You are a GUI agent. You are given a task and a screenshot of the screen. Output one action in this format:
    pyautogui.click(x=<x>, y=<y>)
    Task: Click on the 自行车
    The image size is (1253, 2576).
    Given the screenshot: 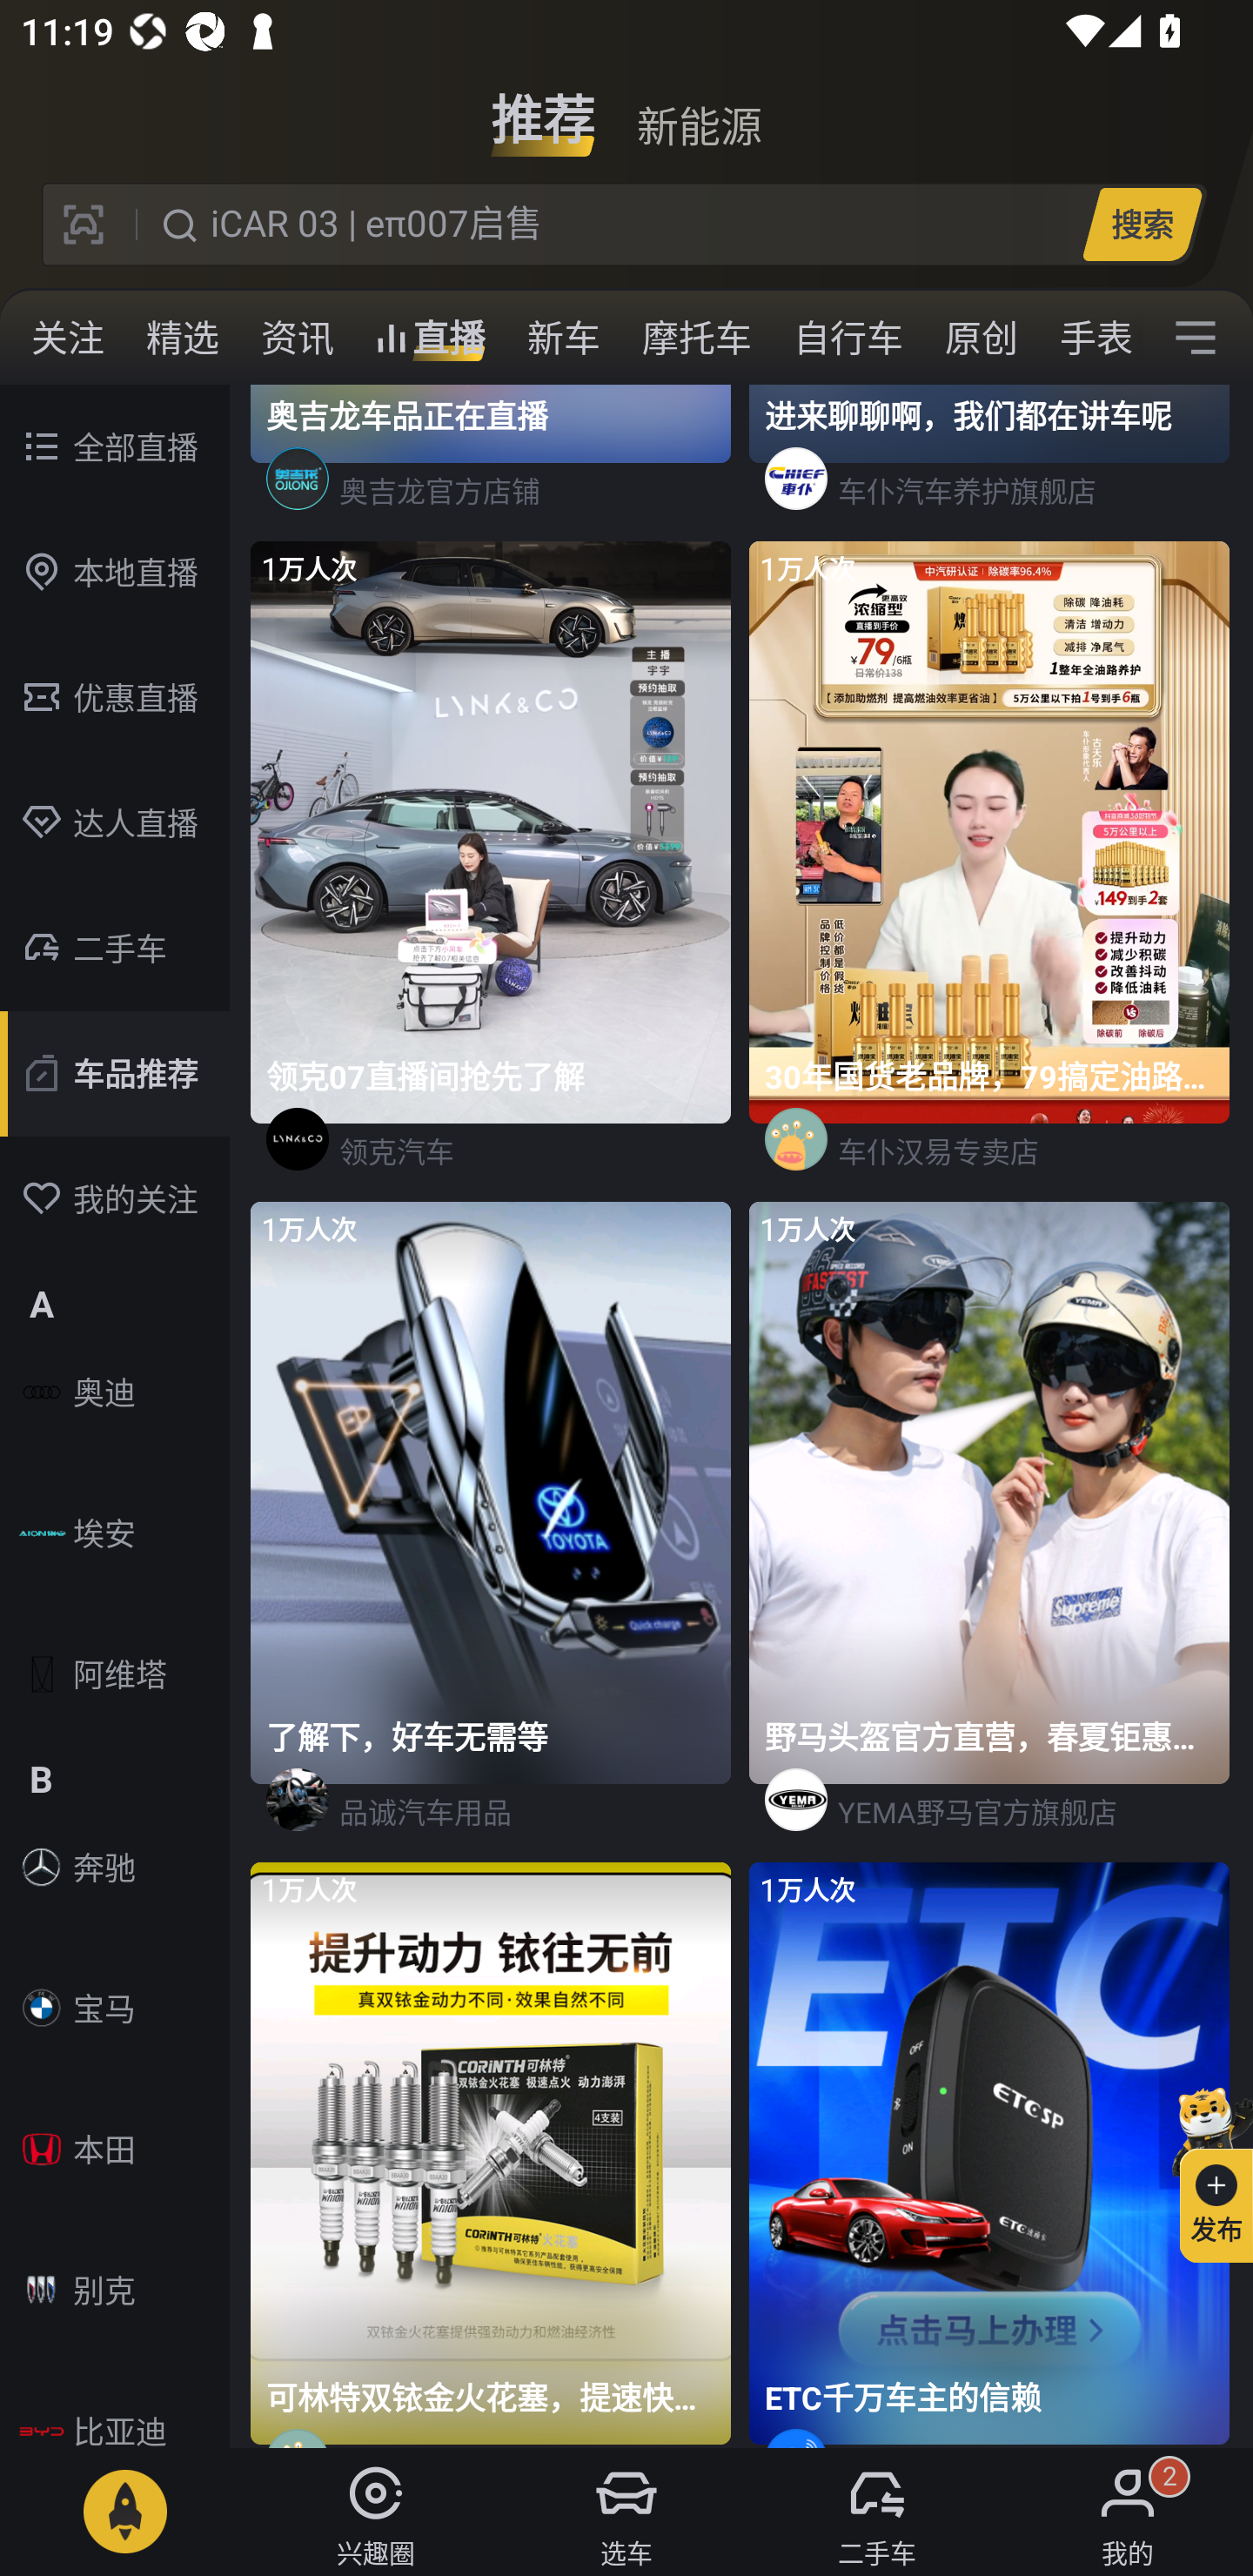 What is the action you would take?
    pyautogui.click(x=848, y=338)
    